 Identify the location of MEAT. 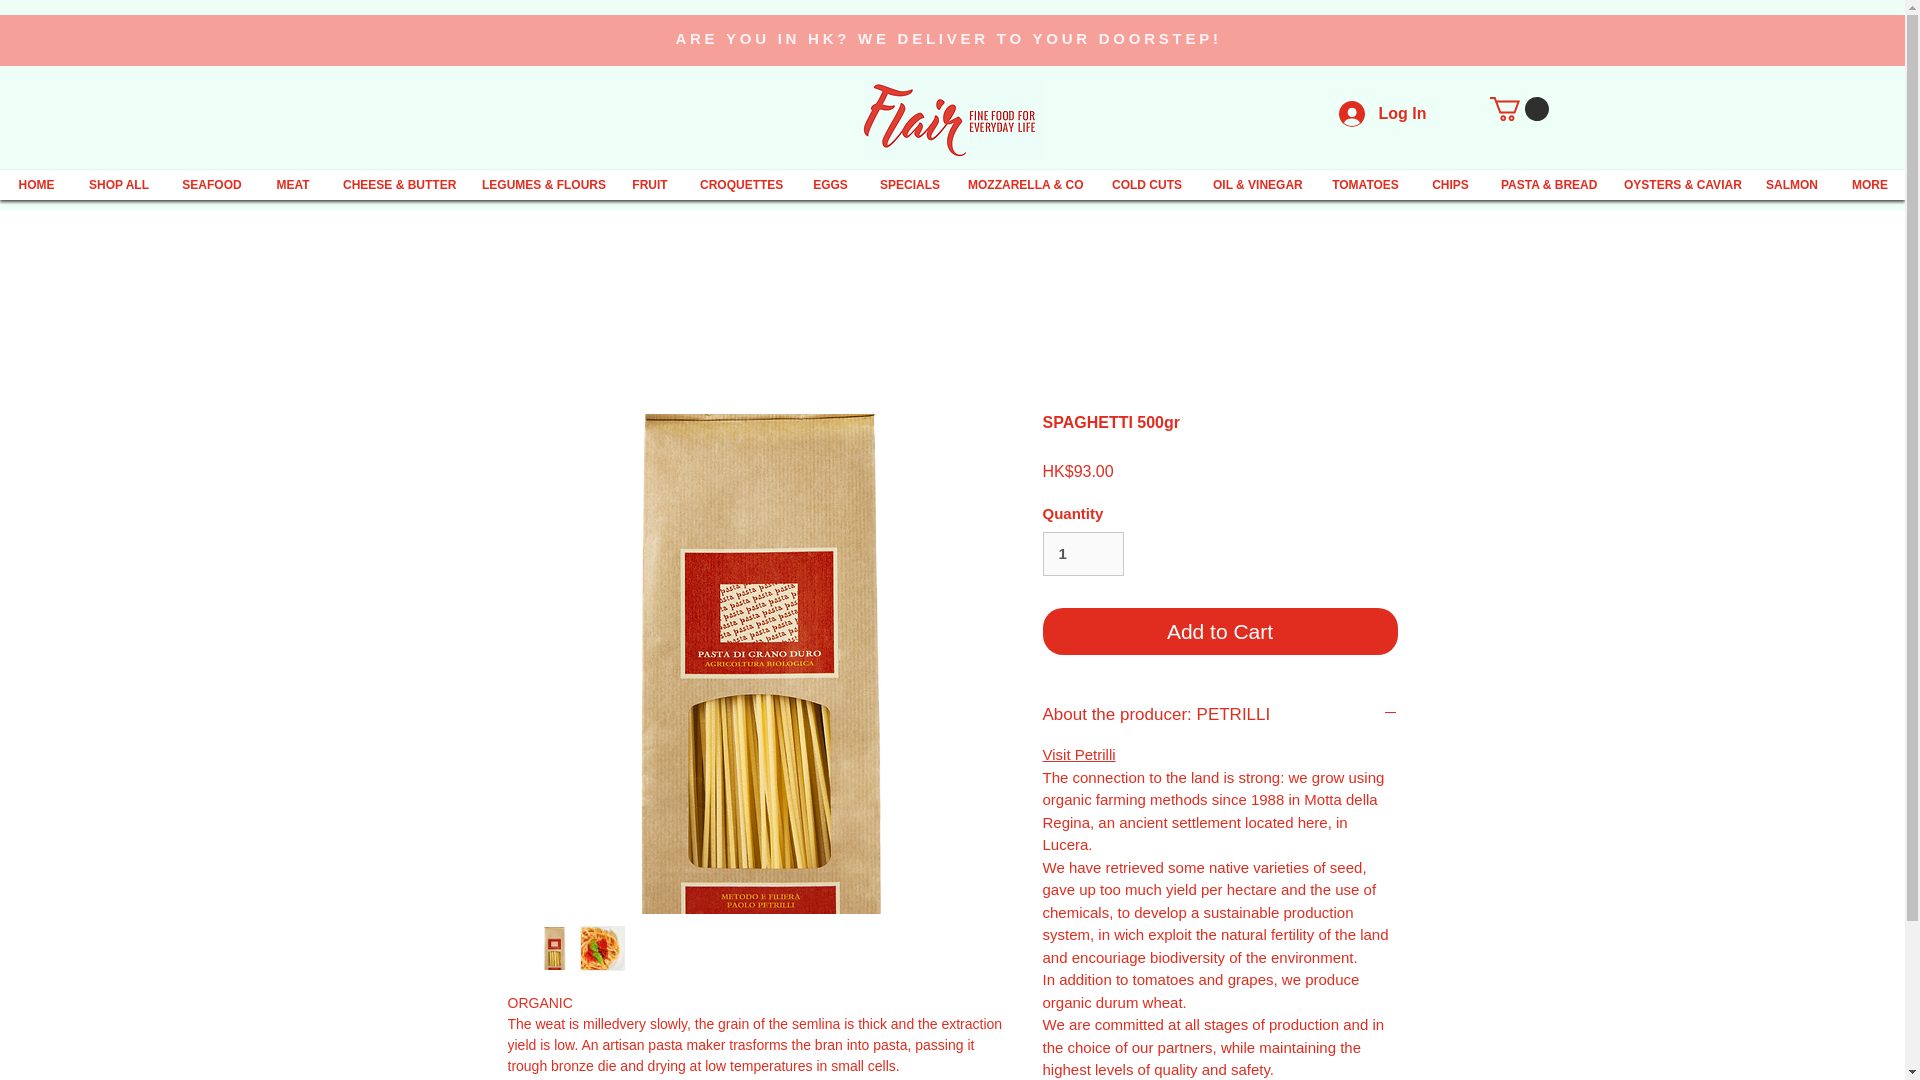
(292, 184).